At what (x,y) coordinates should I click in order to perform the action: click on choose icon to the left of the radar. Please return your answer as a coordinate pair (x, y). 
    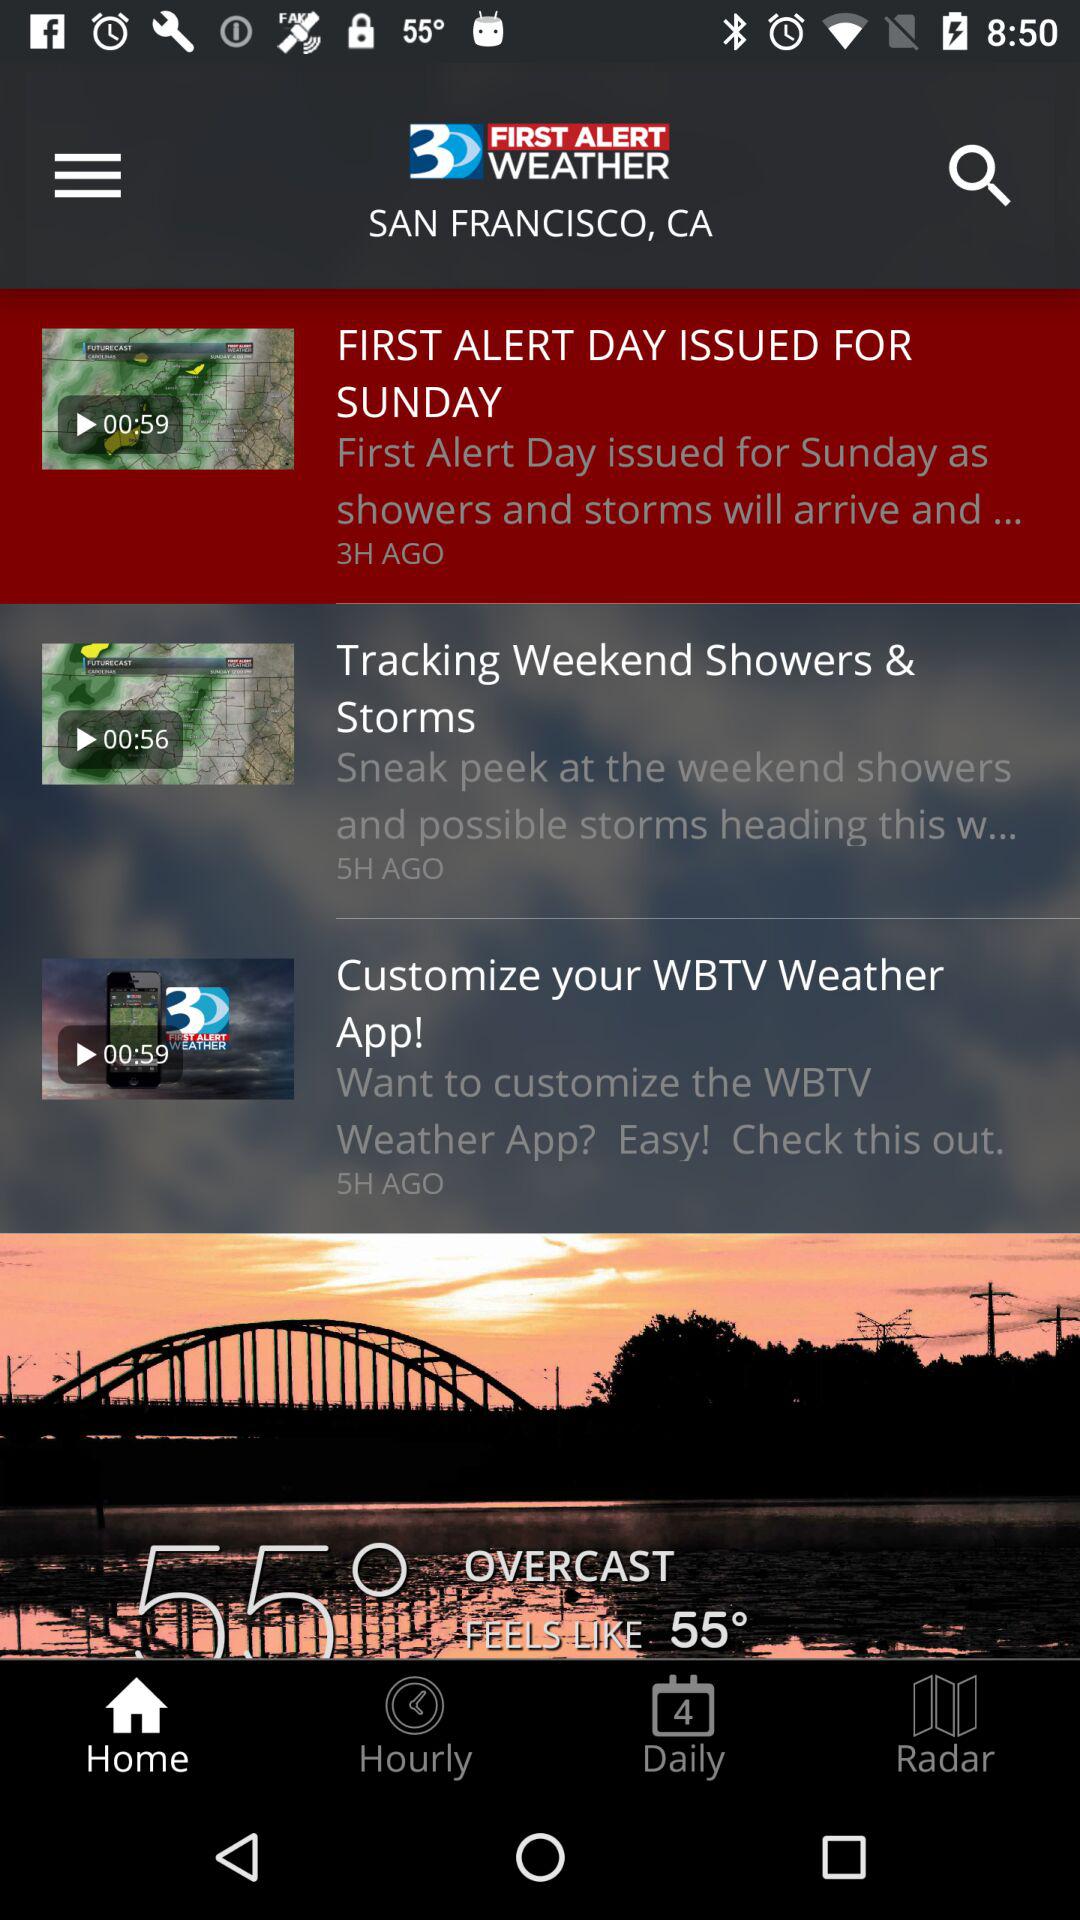
    Looking at the image, I should click on (683, 1726).